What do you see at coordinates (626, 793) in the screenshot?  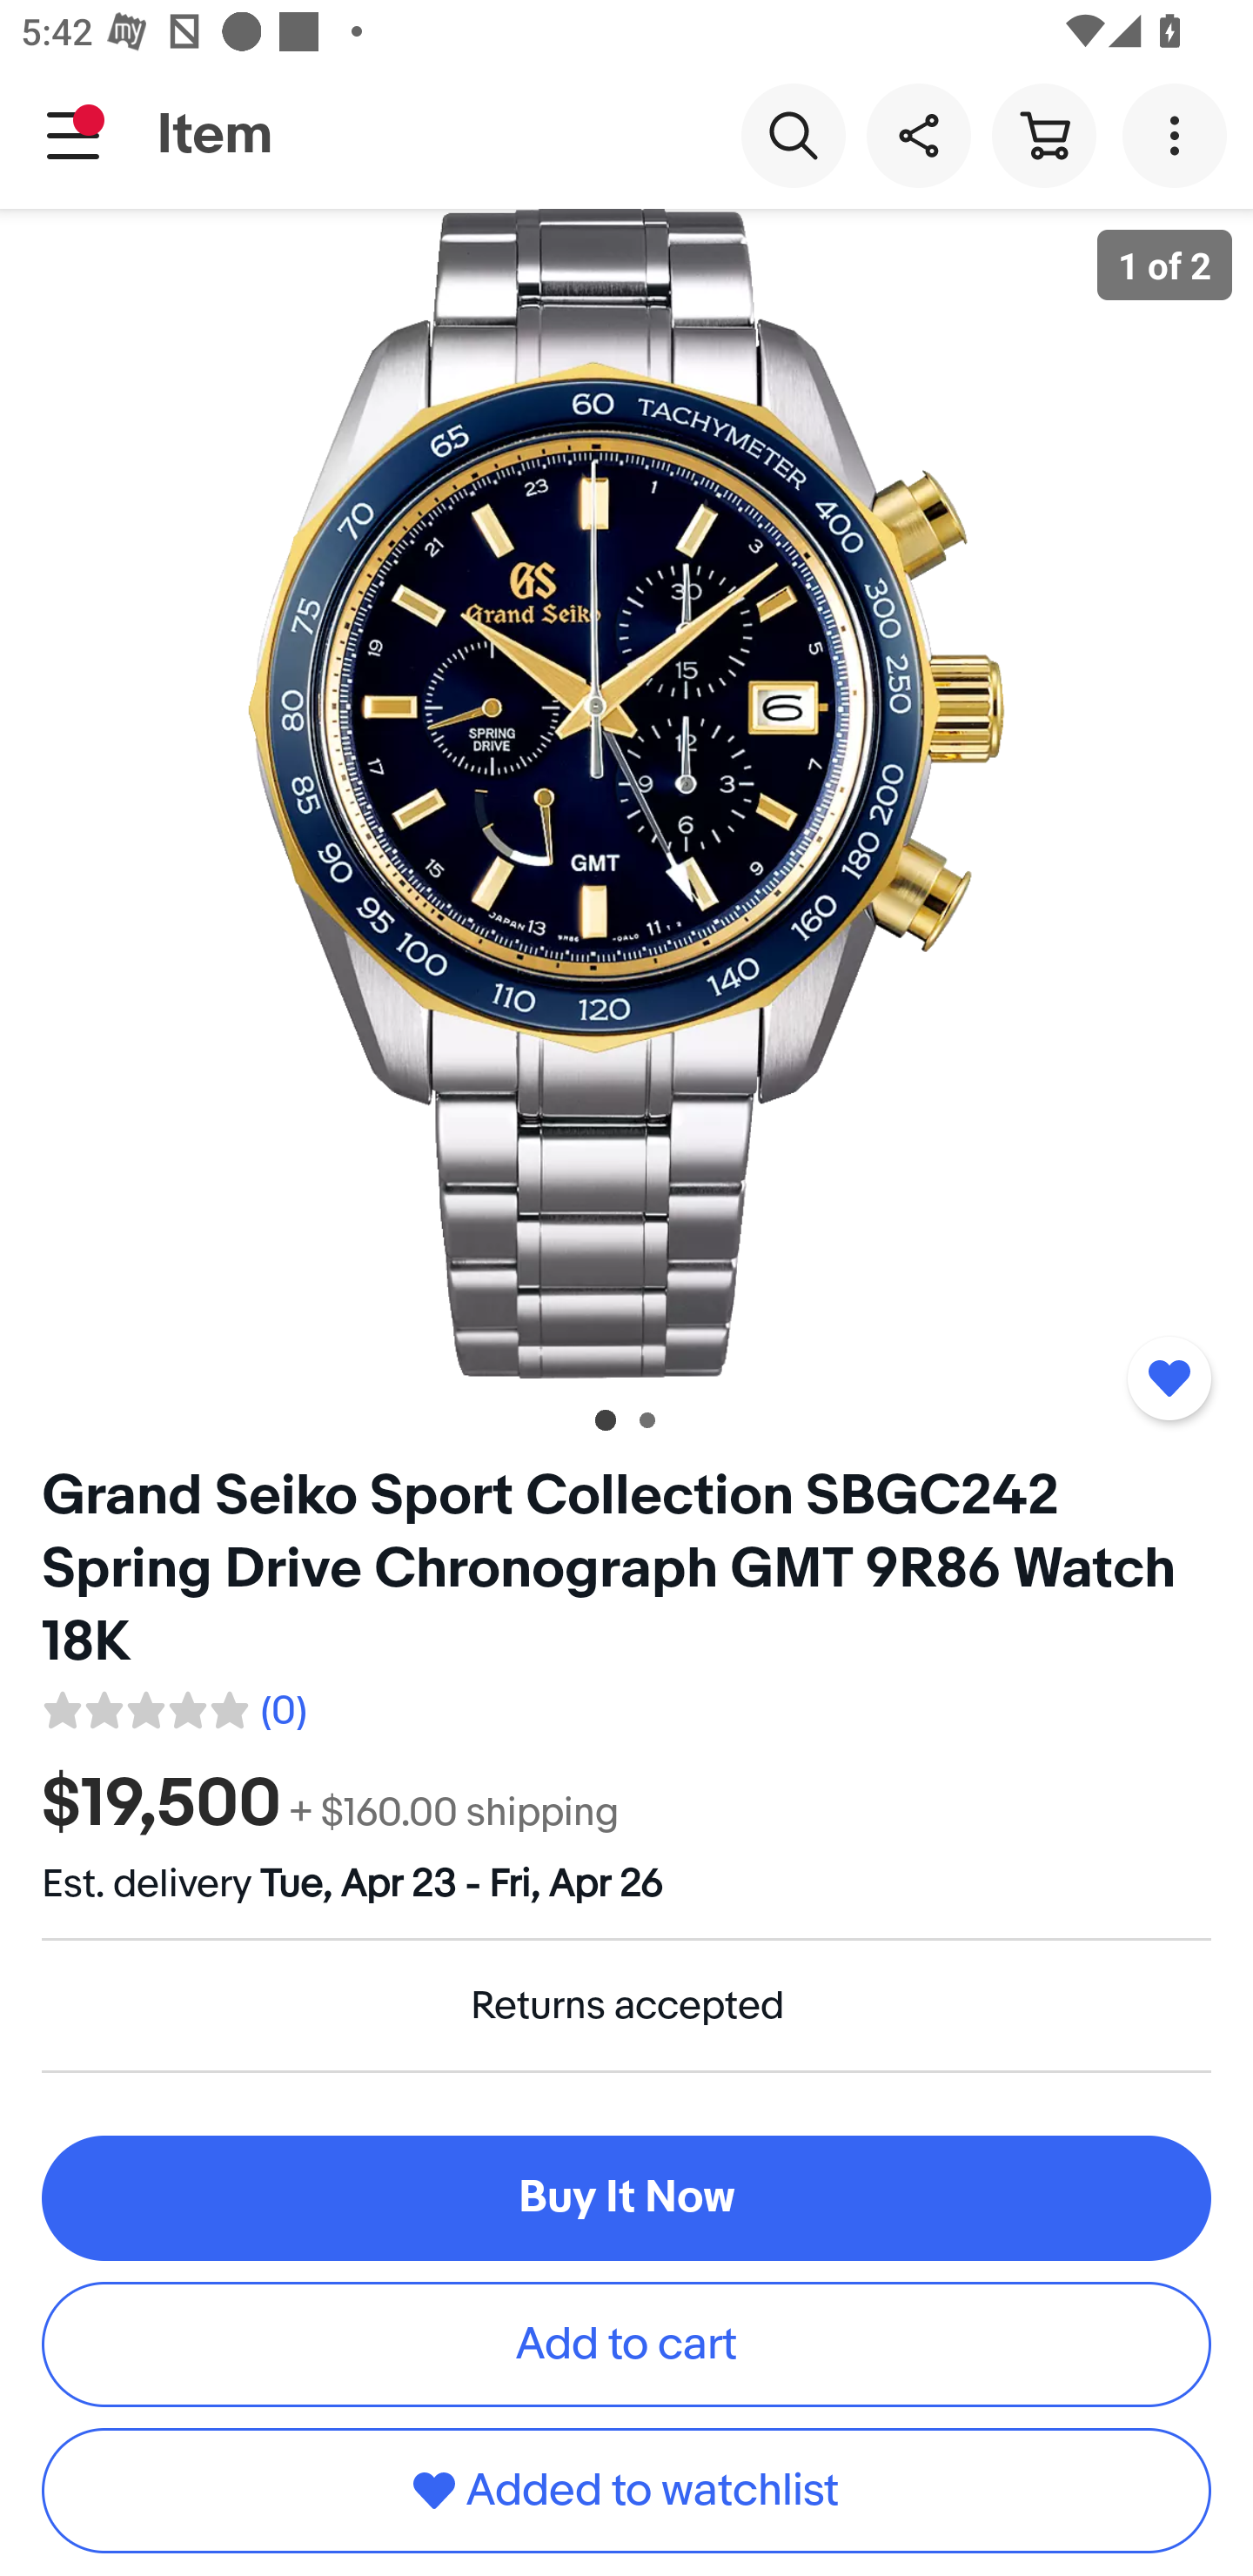 I see `Item image 1 of 2` at bounding box center [626, 793].